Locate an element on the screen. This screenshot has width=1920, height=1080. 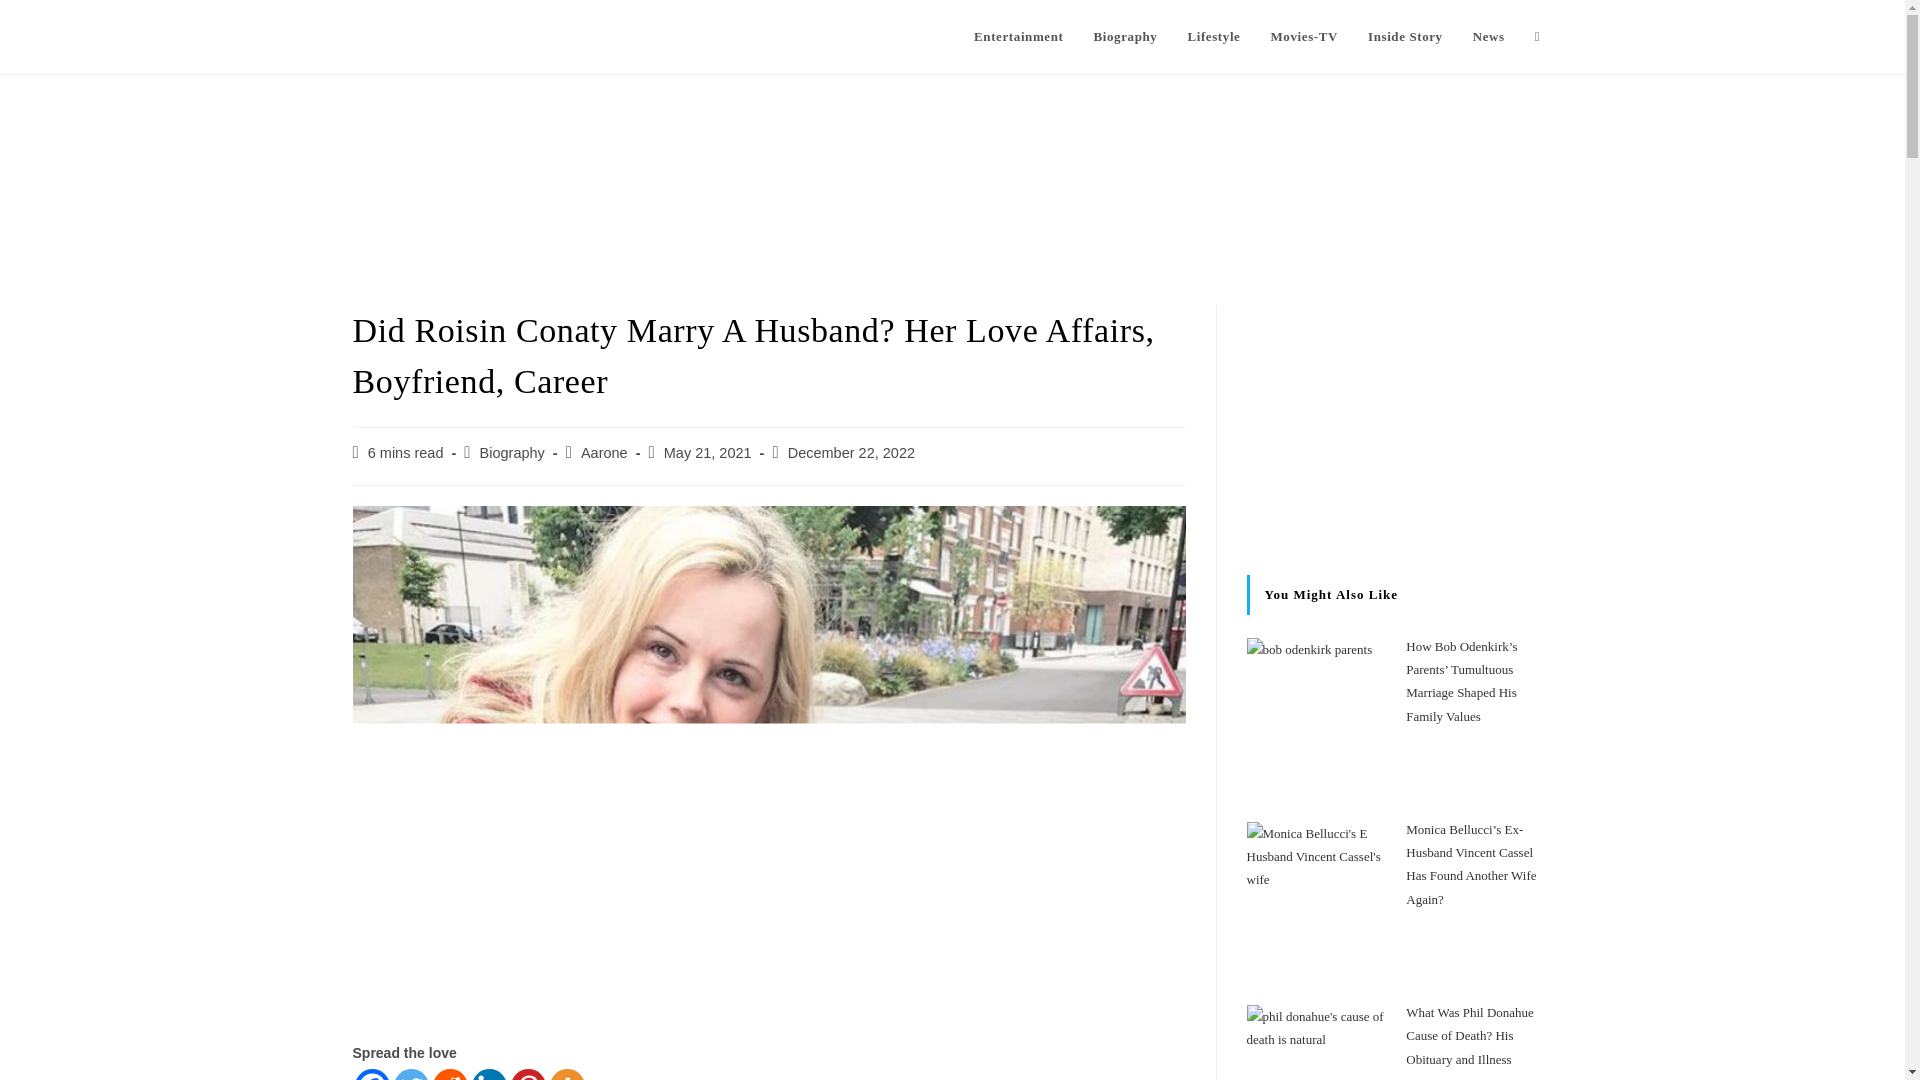
Entertainment is located at coordinates (1018, 37).